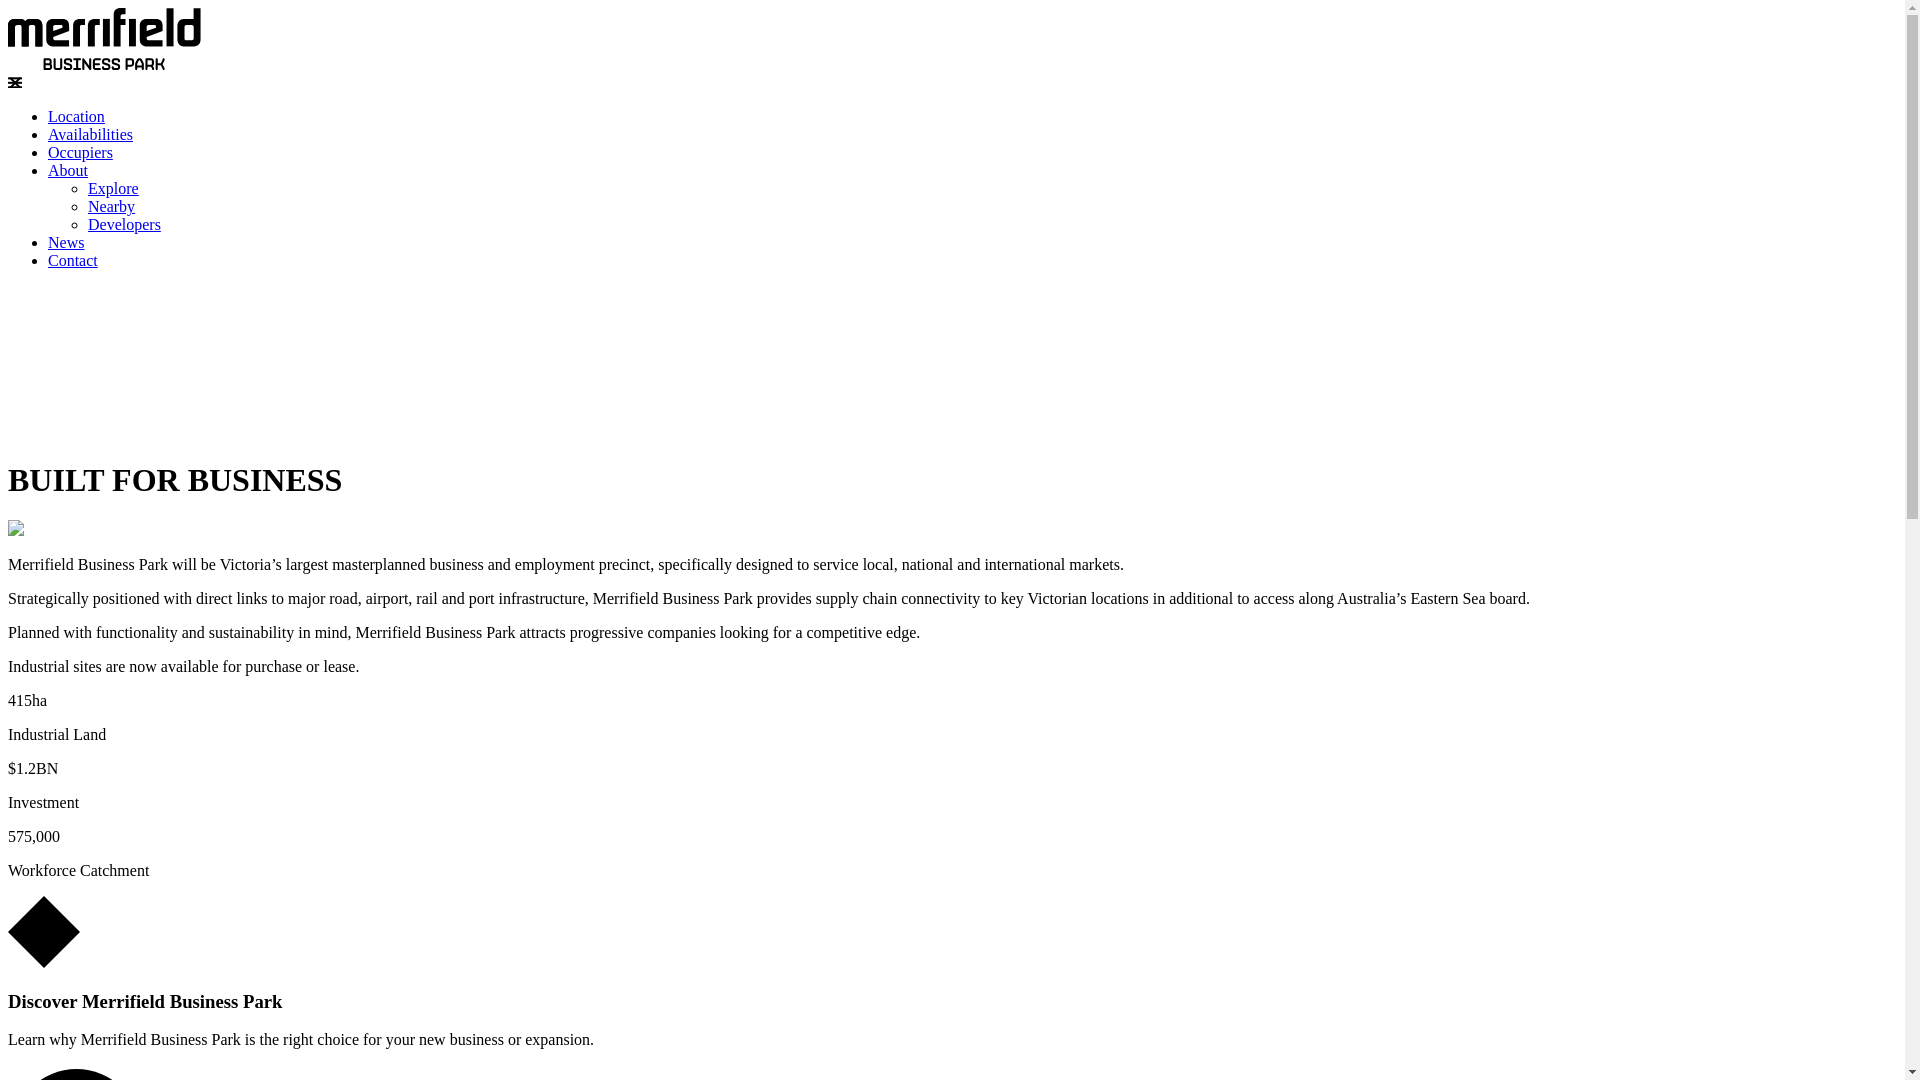  I want to click on About, so click(68, 170).